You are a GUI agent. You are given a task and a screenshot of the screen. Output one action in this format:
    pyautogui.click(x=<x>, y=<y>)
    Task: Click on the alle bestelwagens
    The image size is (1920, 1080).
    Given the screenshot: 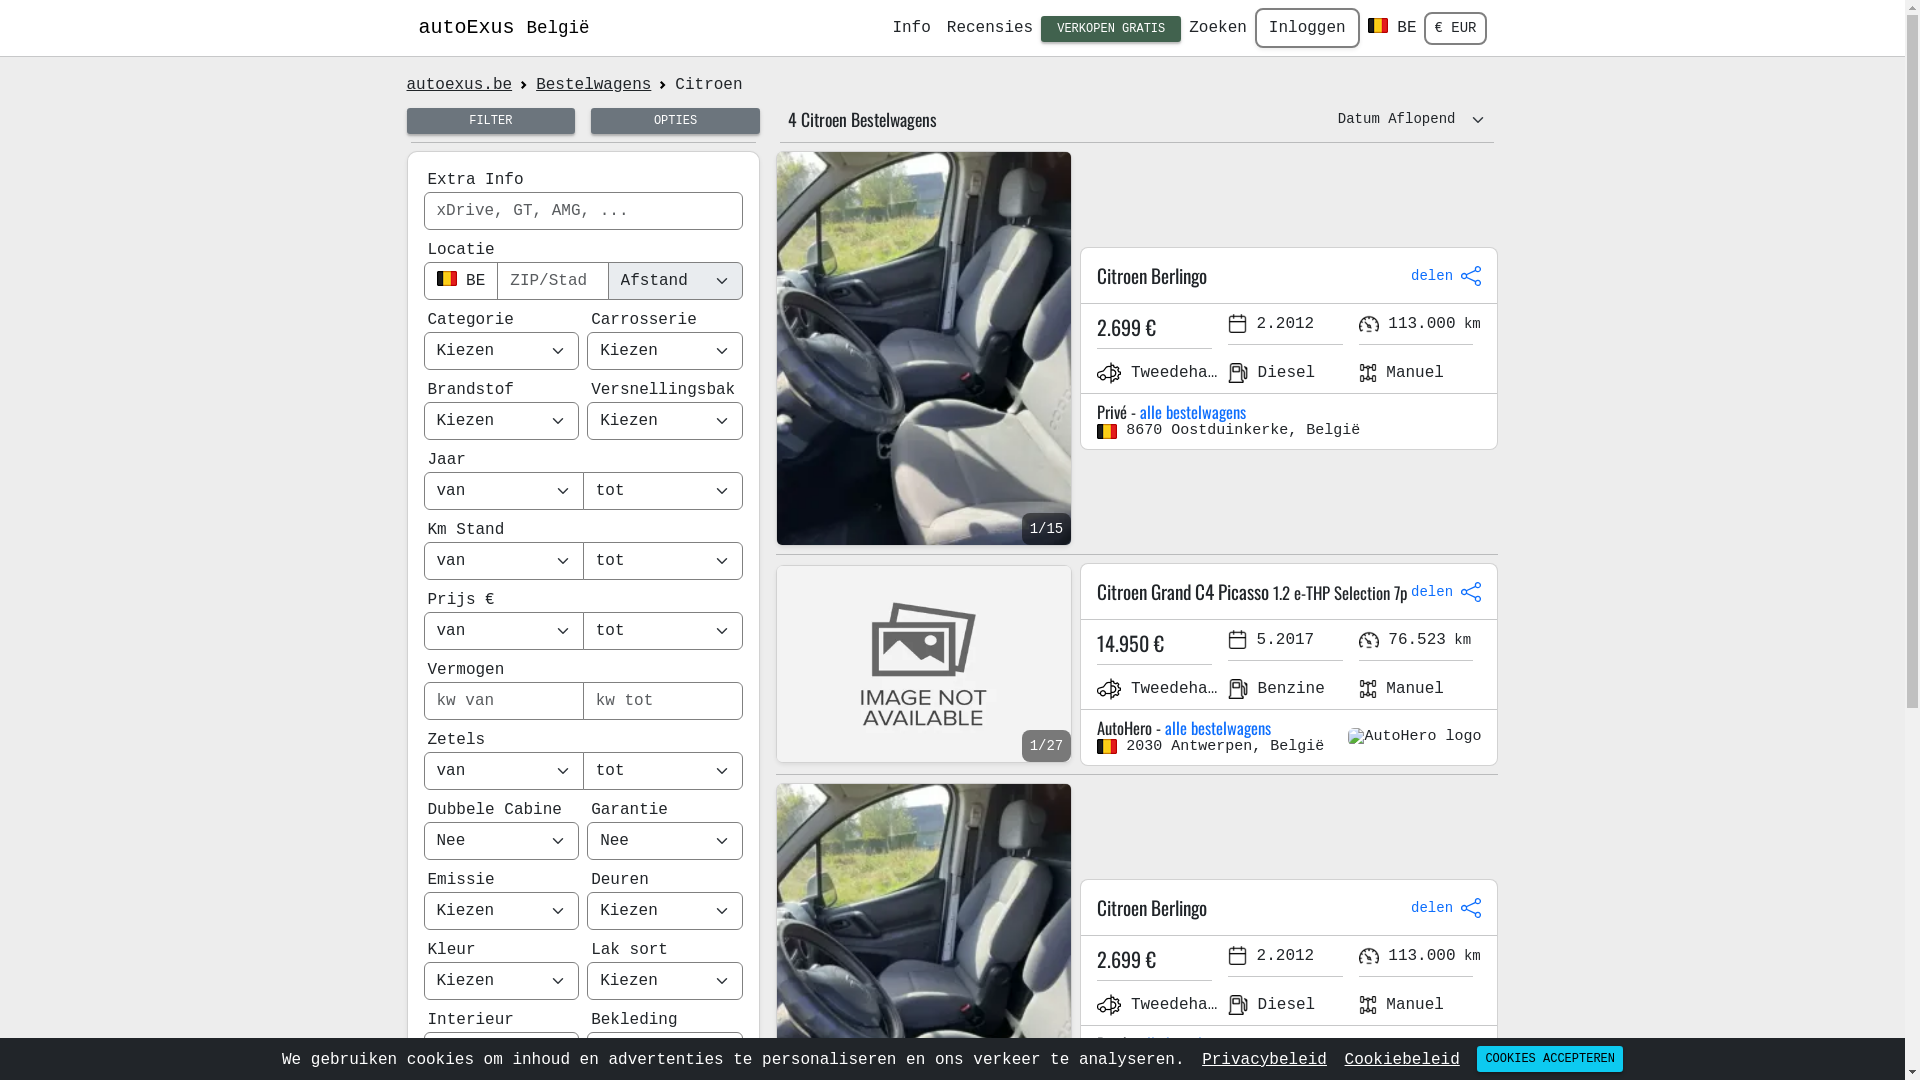 What is the action you would take?
    pyautogui.click(x=1193, y=412)
    